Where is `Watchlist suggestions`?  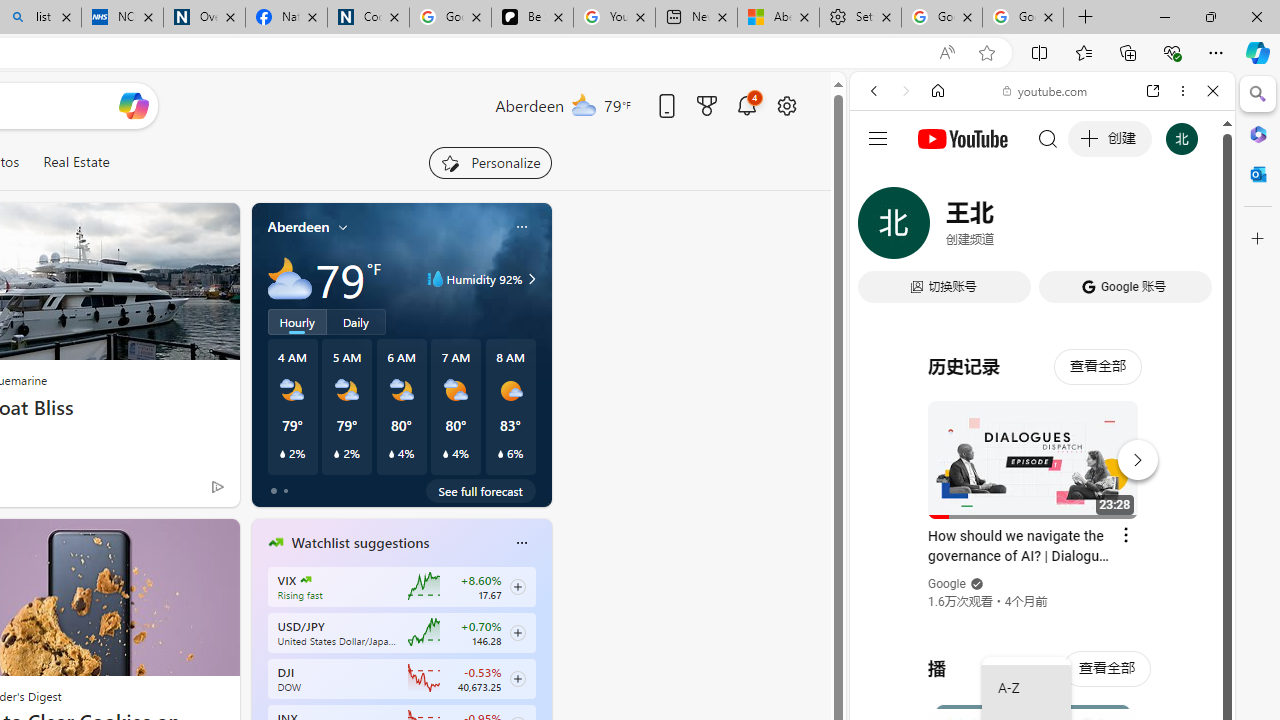
Watchlist suggestions is located at coordinates (360, 543).